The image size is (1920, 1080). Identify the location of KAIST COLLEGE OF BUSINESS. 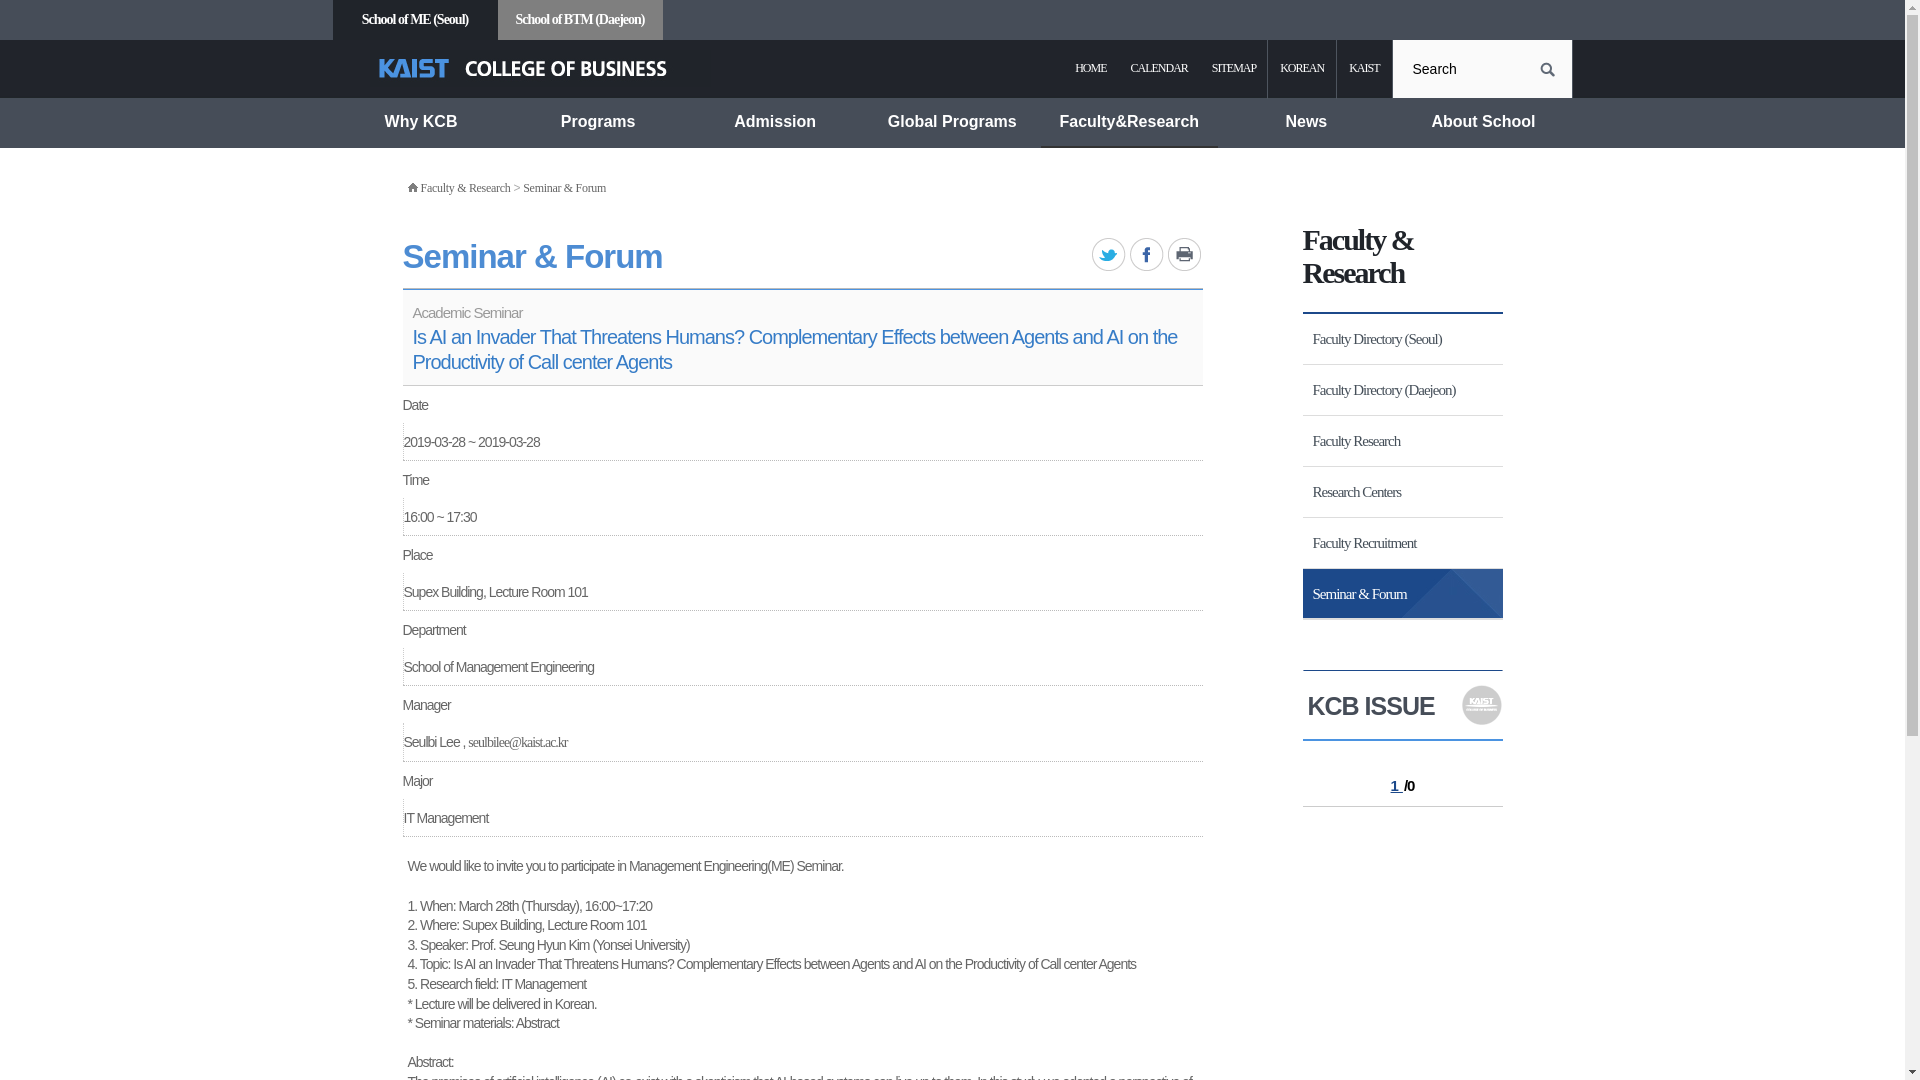
(540, 68).